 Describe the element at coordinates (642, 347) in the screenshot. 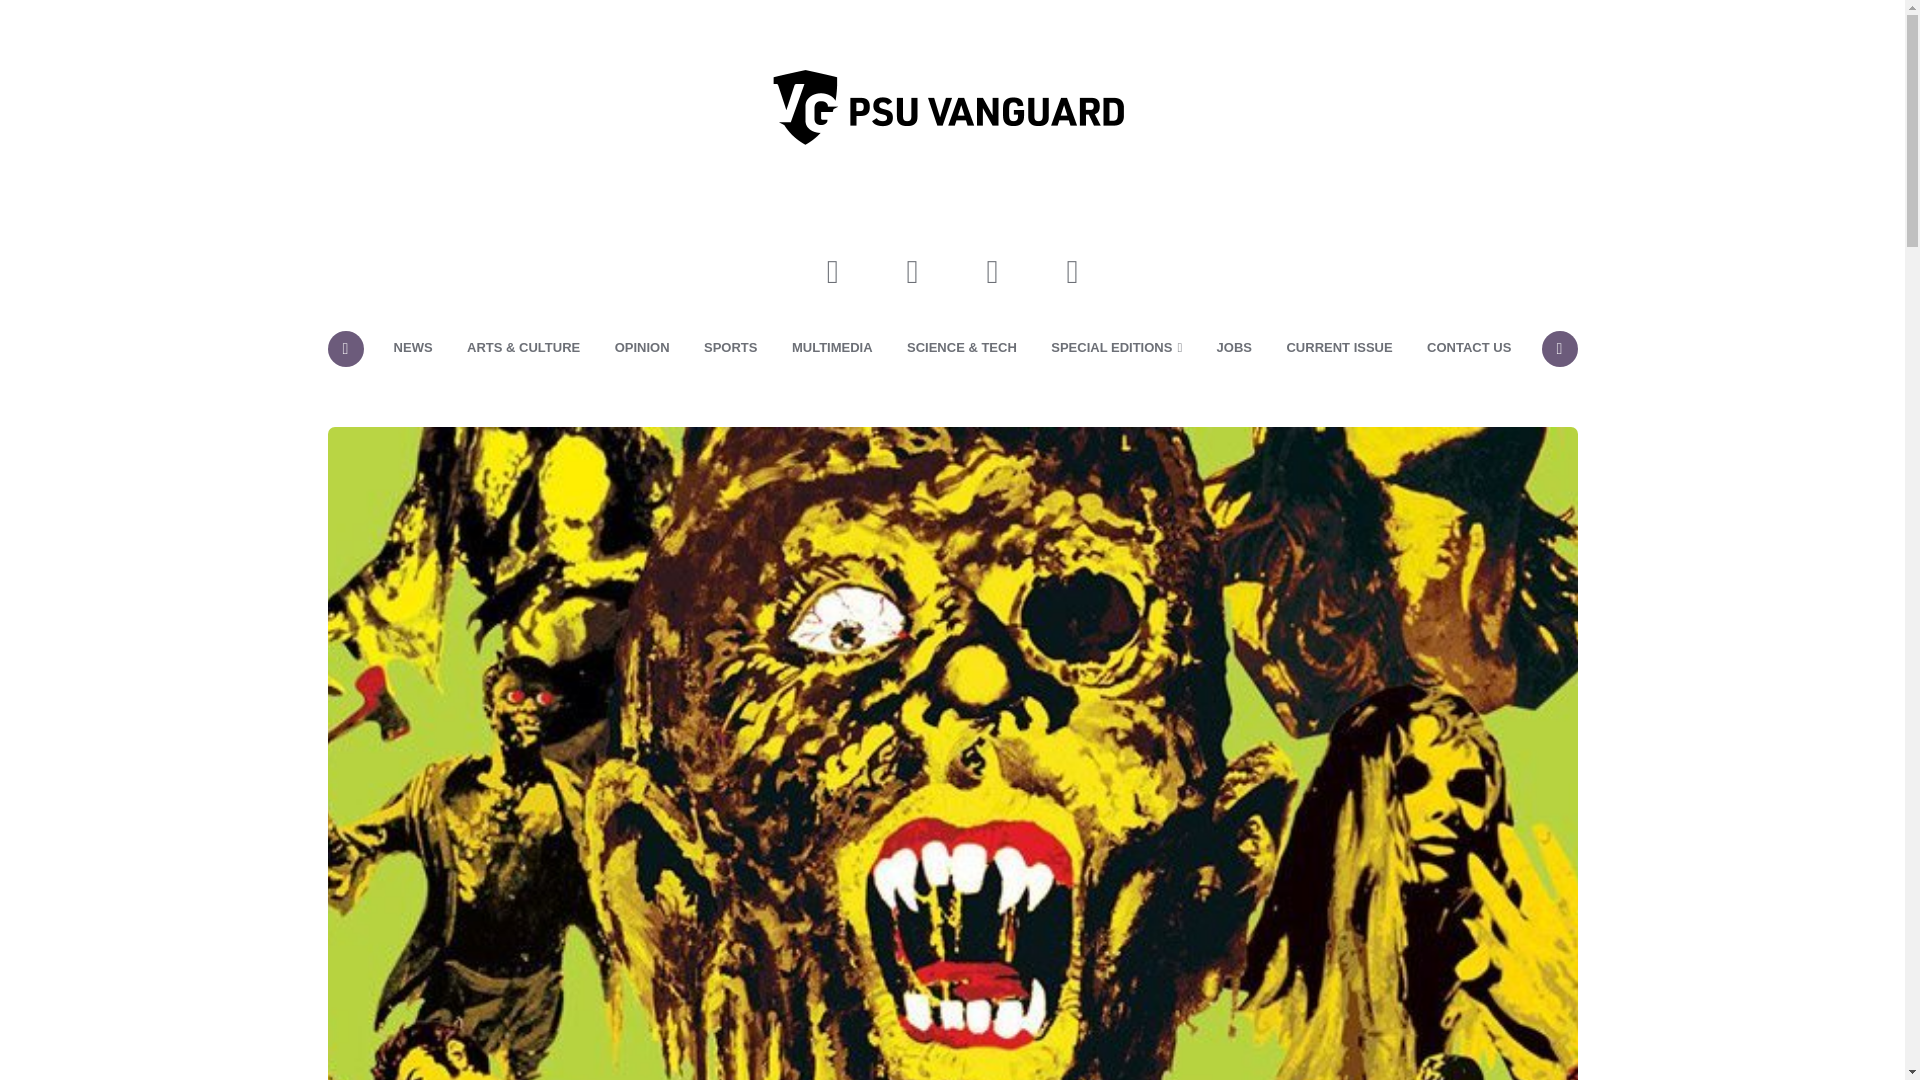

I see `OPINION` at that location.